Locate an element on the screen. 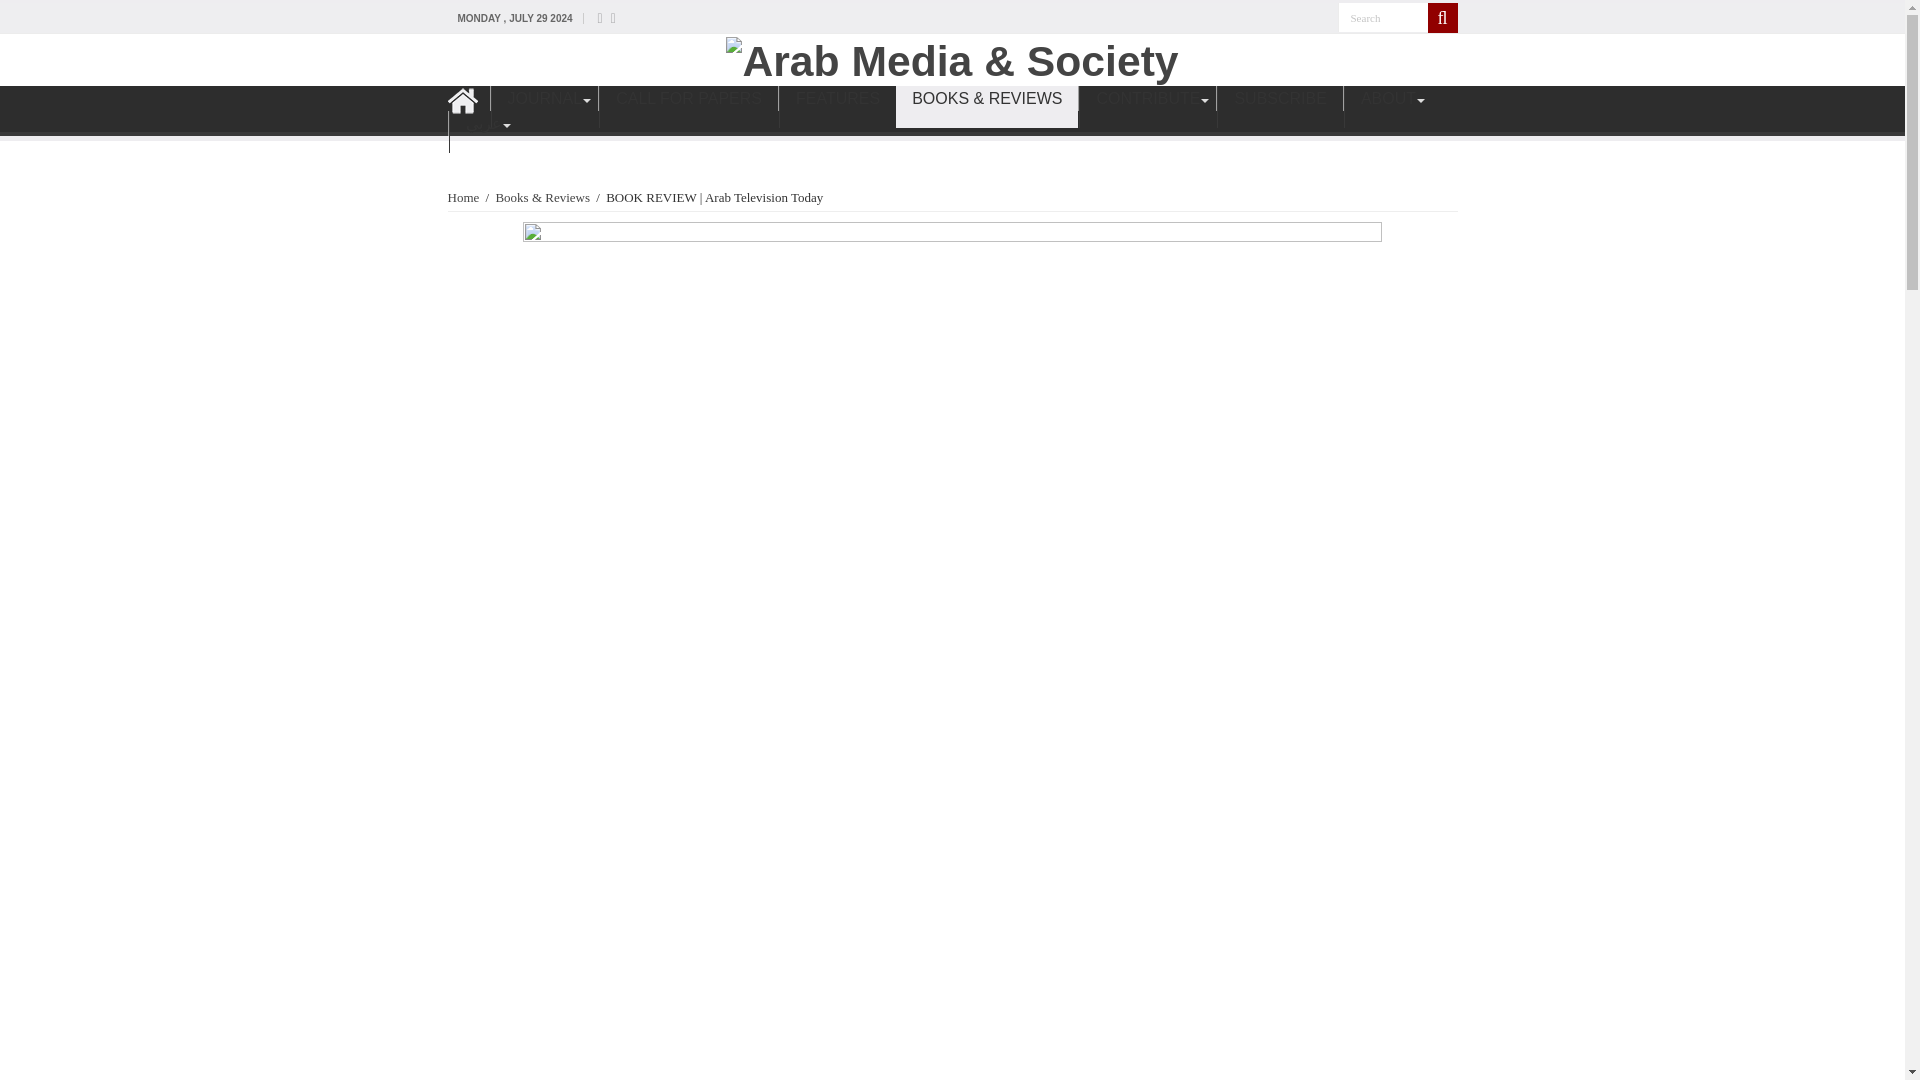 The image size is (1920, 1080). Search is located at coordinates (1442, 18).